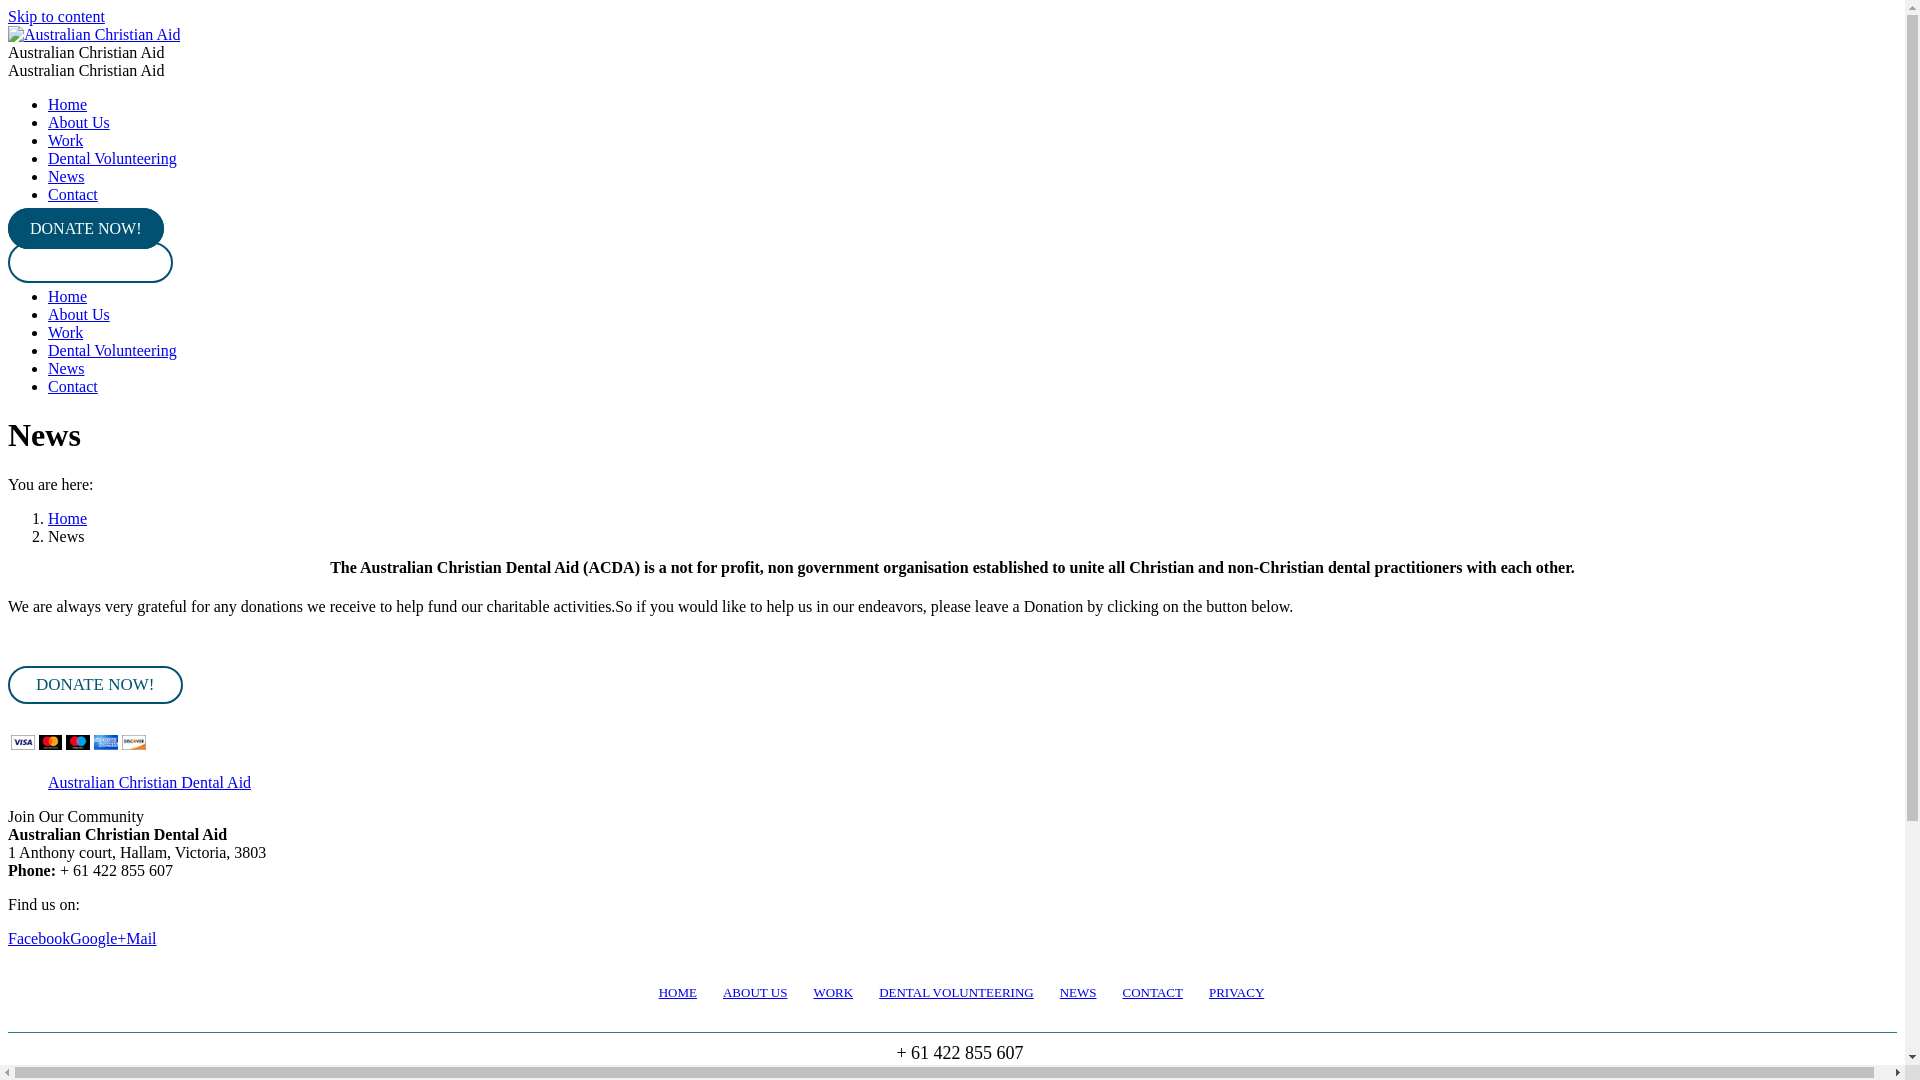 Image resolution: width=1920 pixels, height=1080 pixels. I want to click on About Us, so click(79, 314).